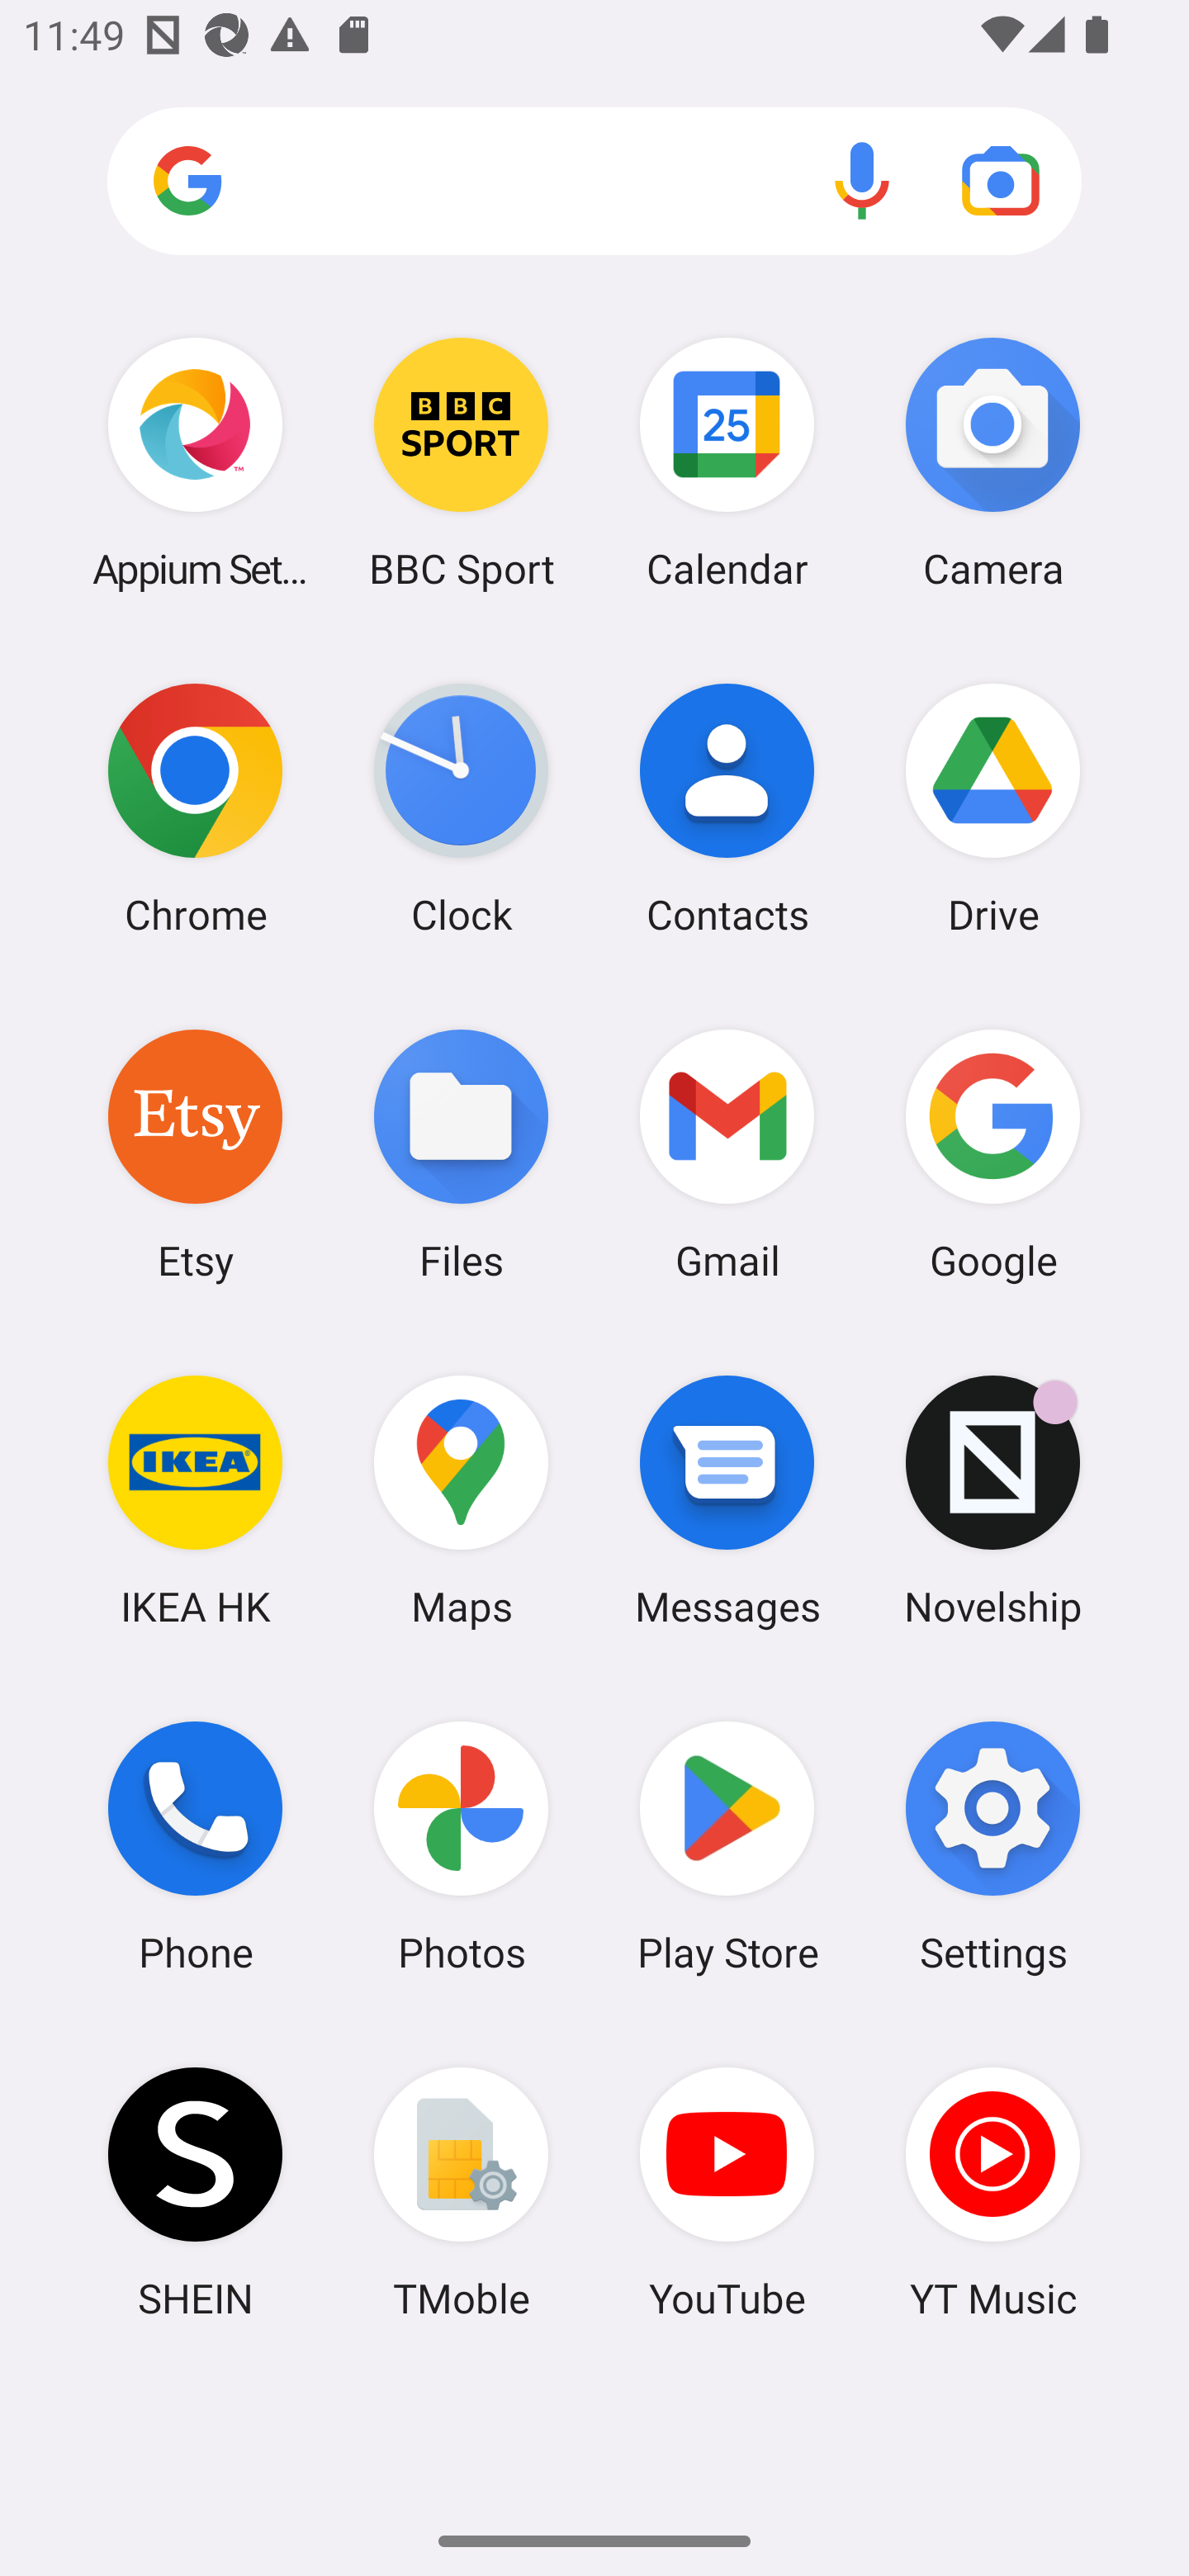 Image resolution: width=1189 pixels, height=2576 pixels. Describe the element at coordinates (727, 2192) in the screenshot. I see `YouTube` at that location.